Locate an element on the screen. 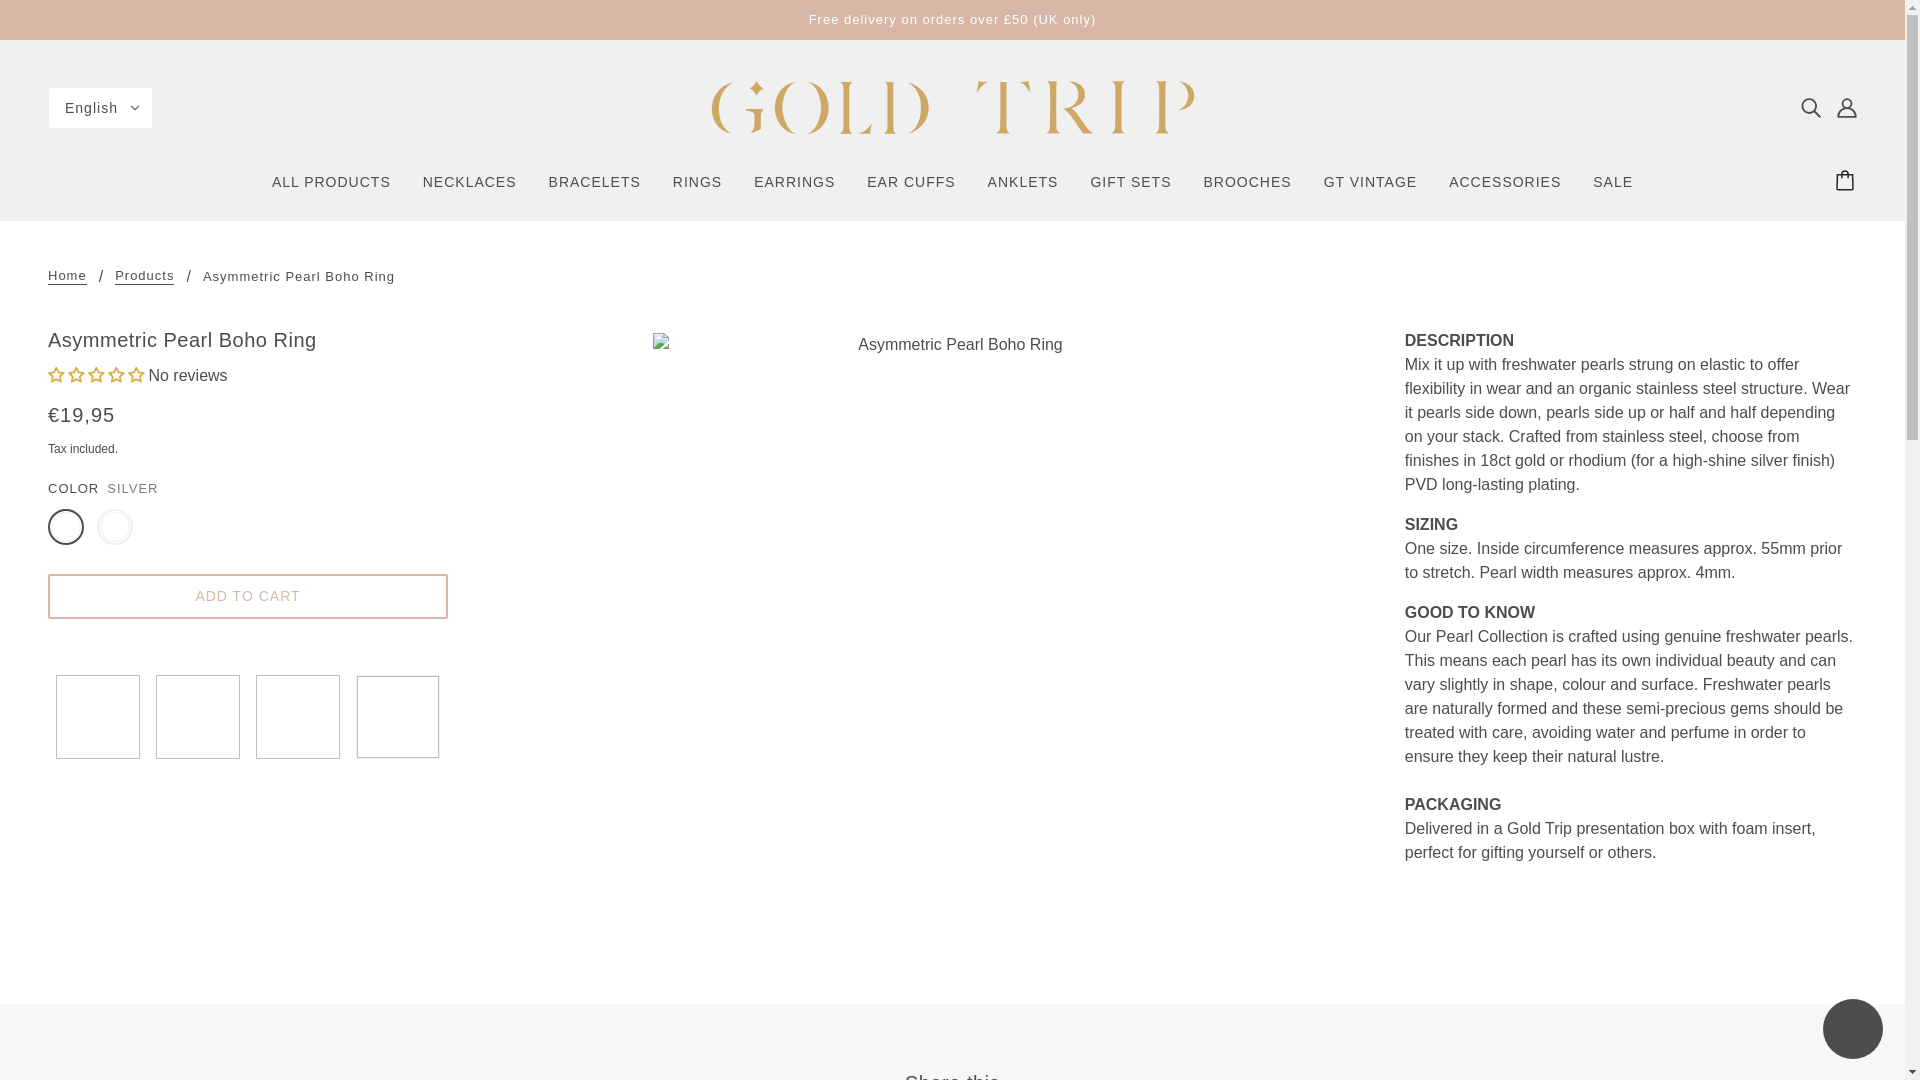 This screenshot has width=1920, height=1080. ACCESSORIES is located at coordinates (1504, 190).